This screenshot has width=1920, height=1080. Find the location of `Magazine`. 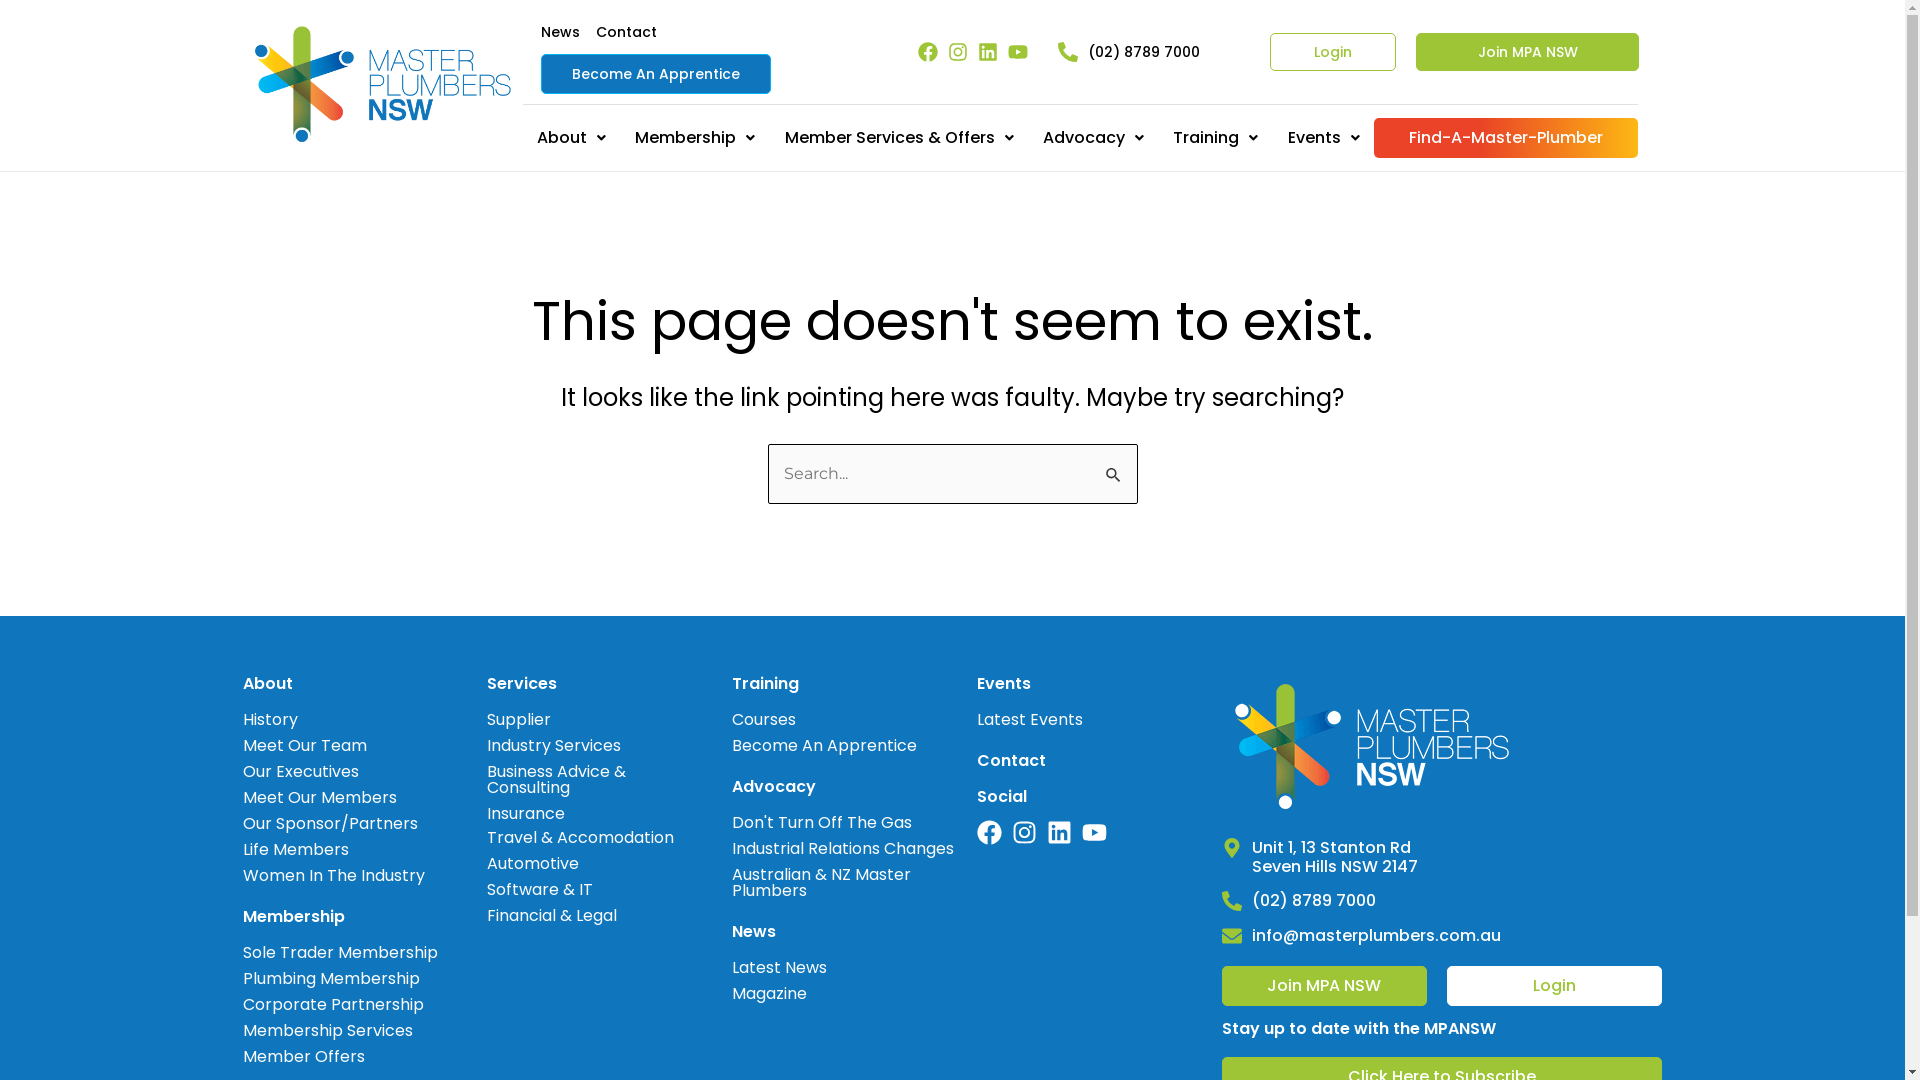

Magazine is located at coordinates (780, 994).